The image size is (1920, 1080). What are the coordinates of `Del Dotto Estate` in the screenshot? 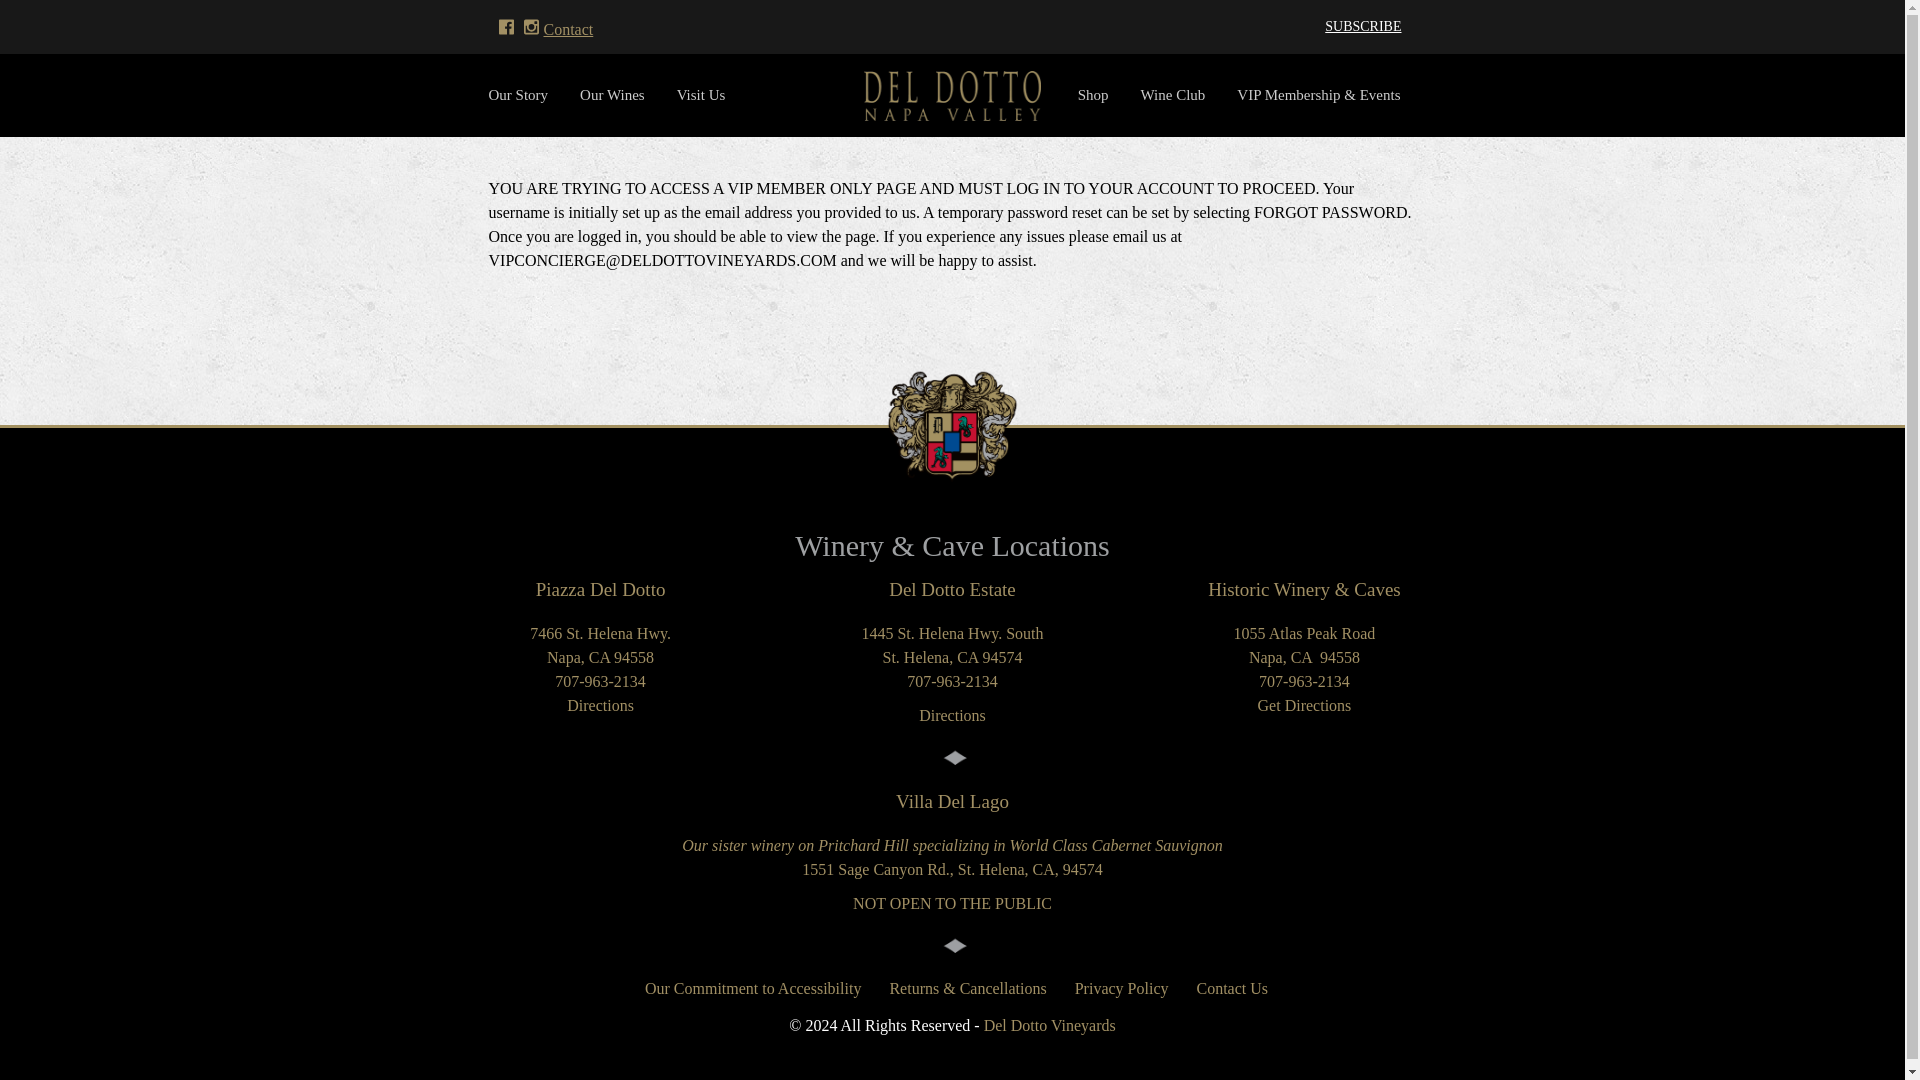 It's located at (952, 589).